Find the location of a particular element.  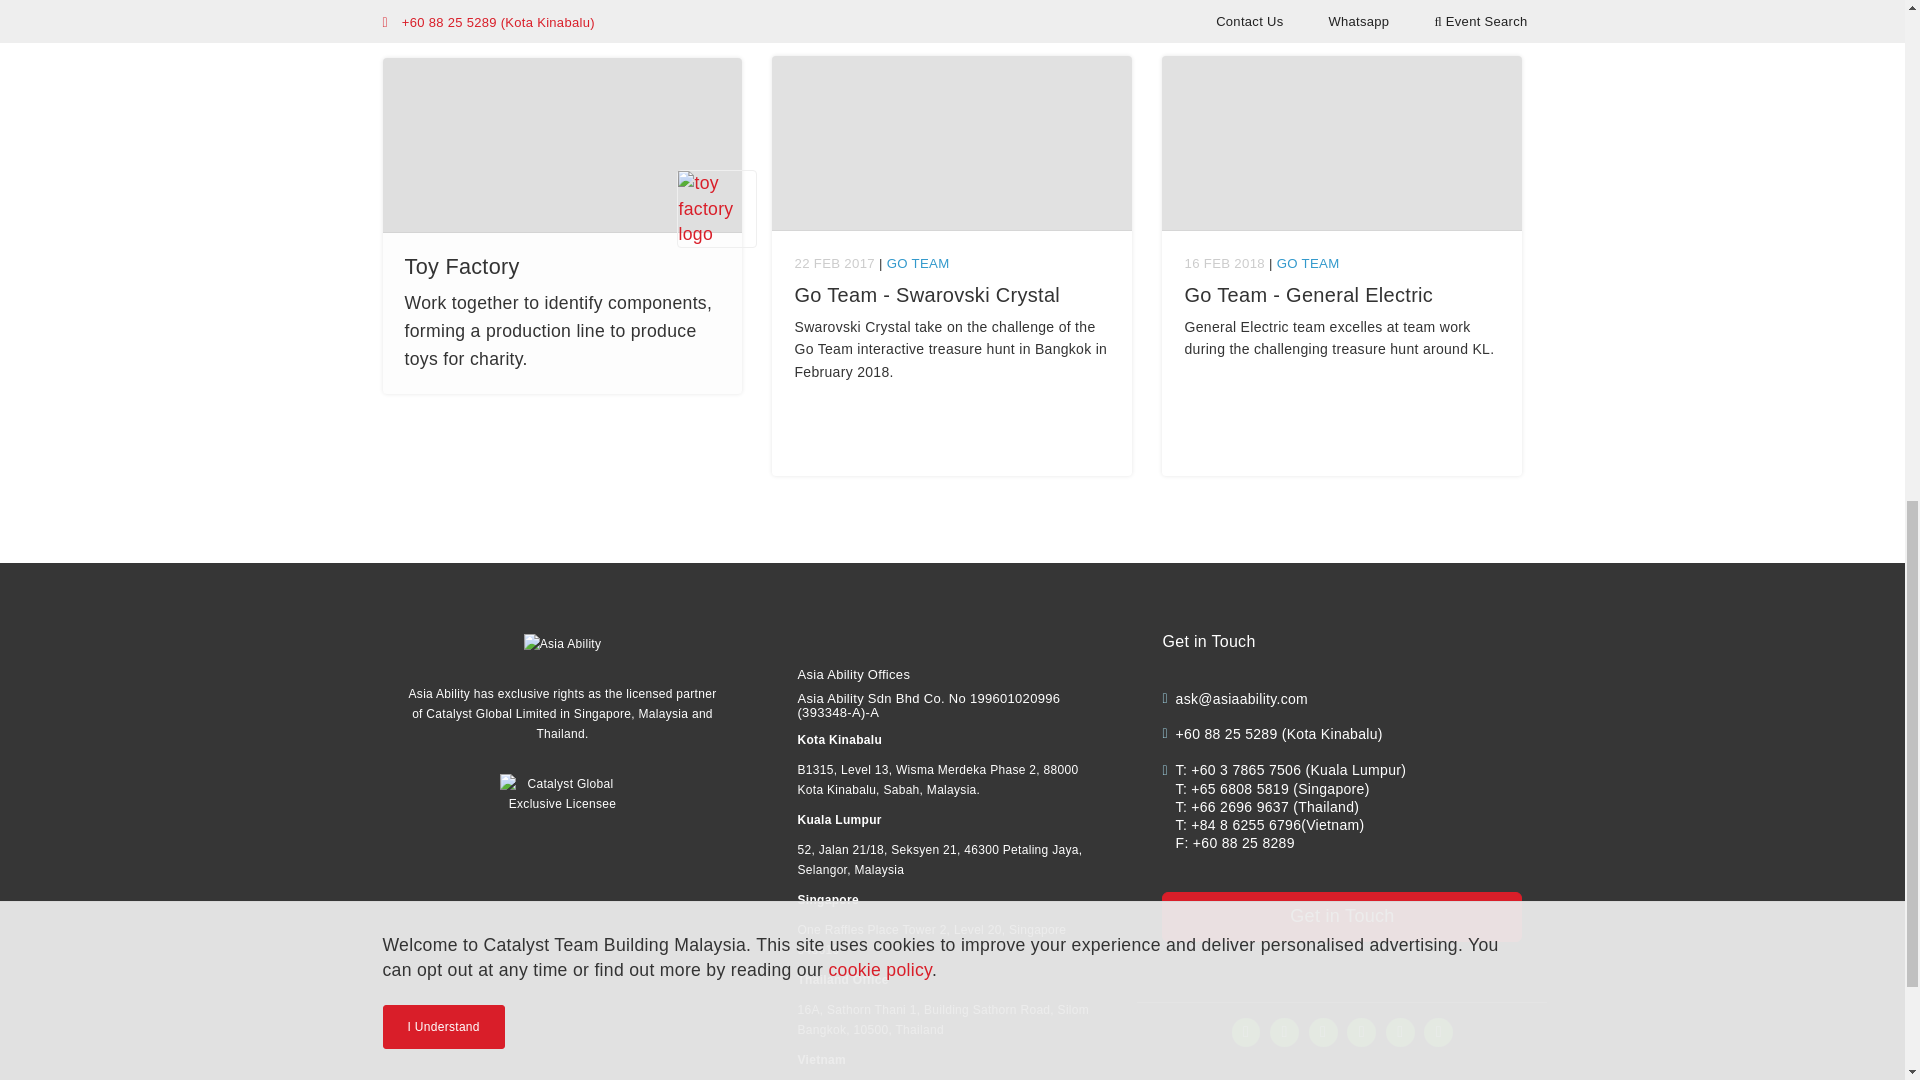

Find us on Facebook is located at coordinates (1246, 1032).